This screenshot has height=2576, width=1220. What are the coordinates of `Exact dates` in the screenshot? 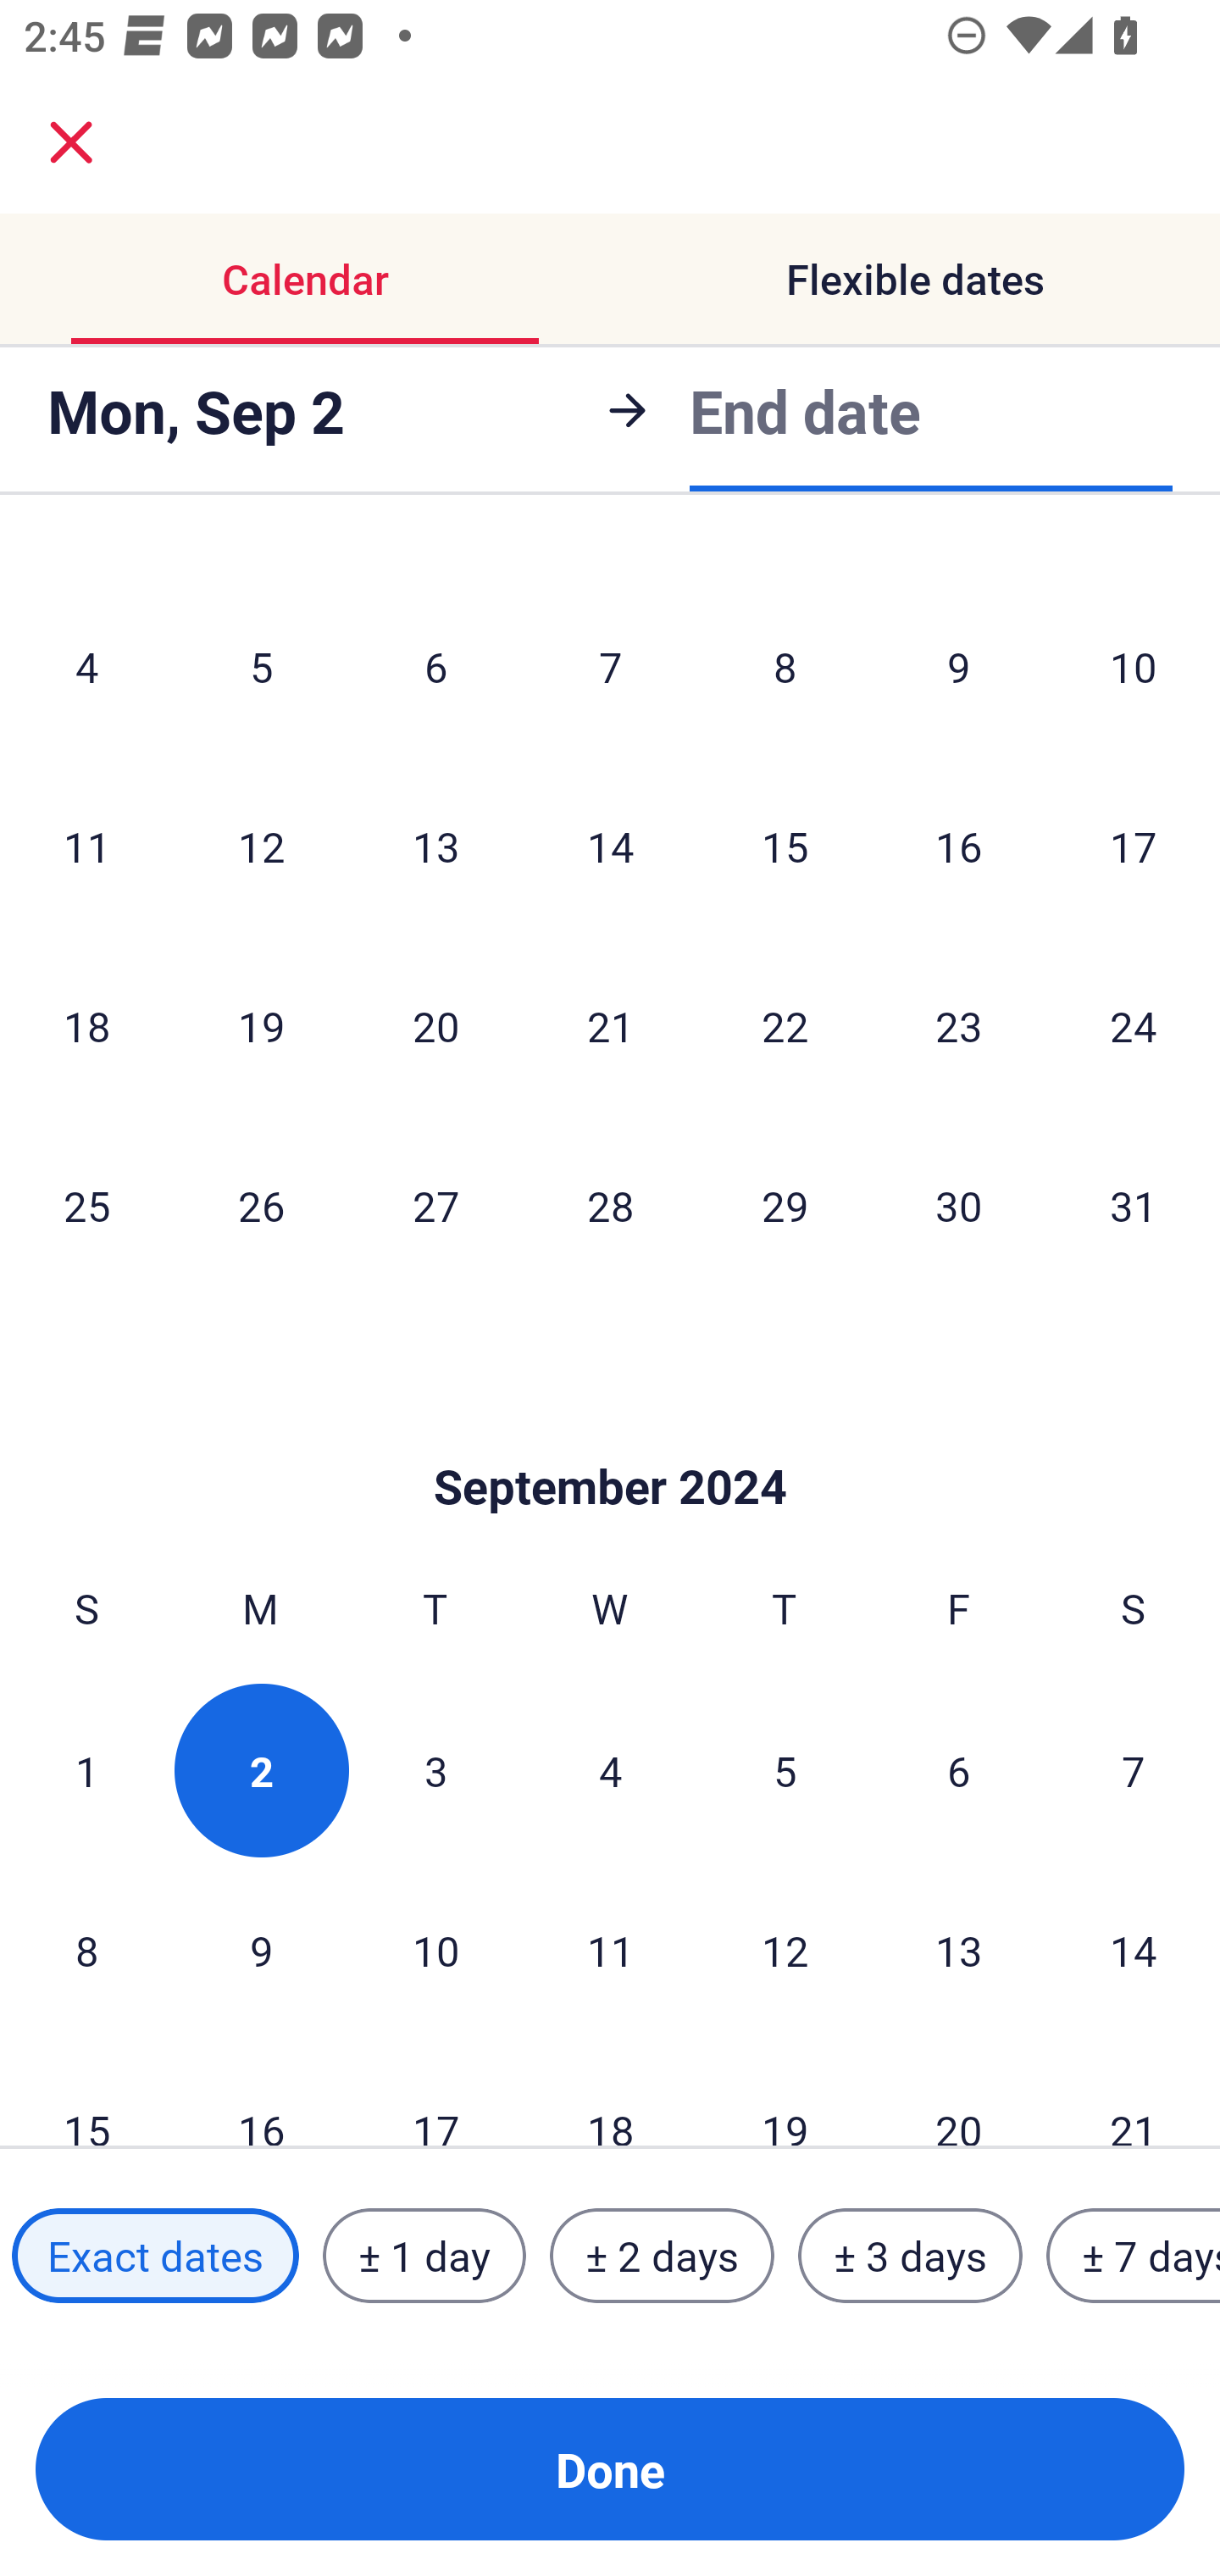 It's located at (155, 2255).